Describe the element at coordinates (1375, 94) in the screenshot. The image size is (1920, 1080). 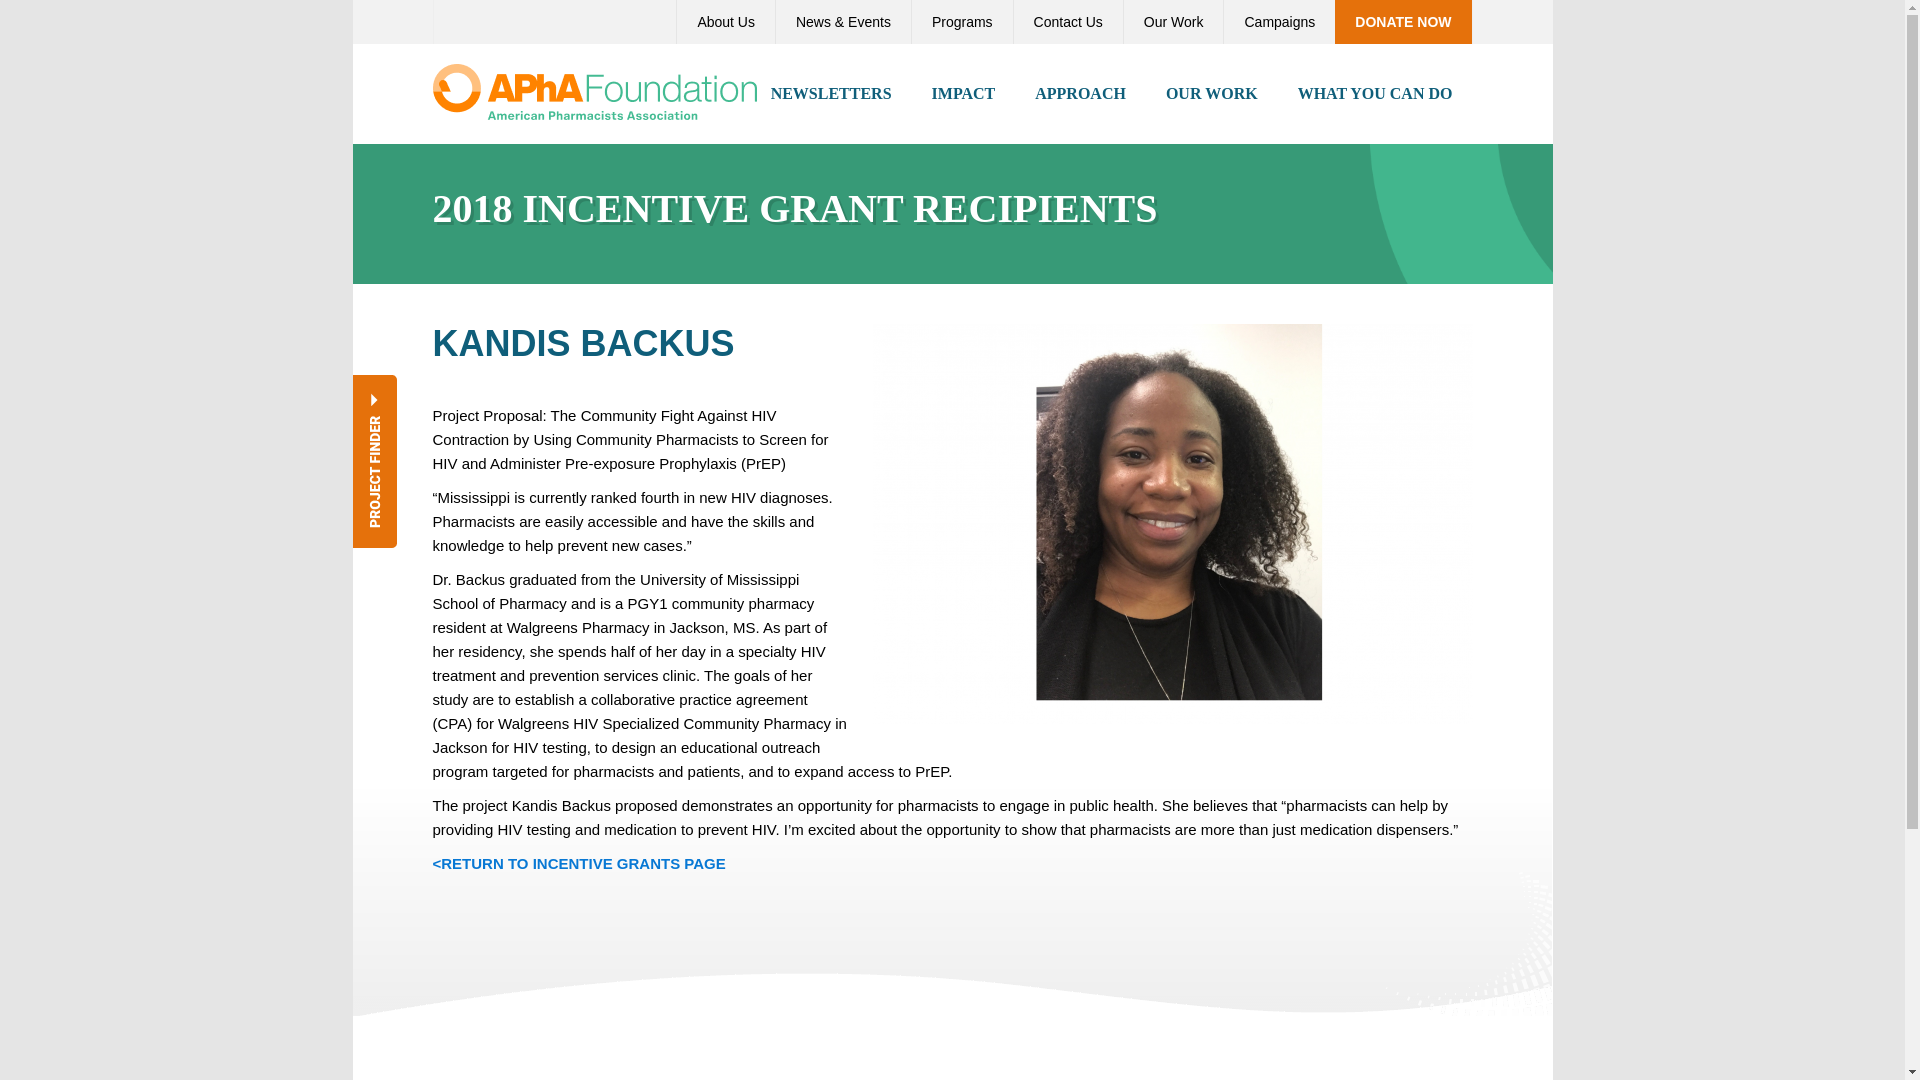
I see `What You Can Do` at that location.